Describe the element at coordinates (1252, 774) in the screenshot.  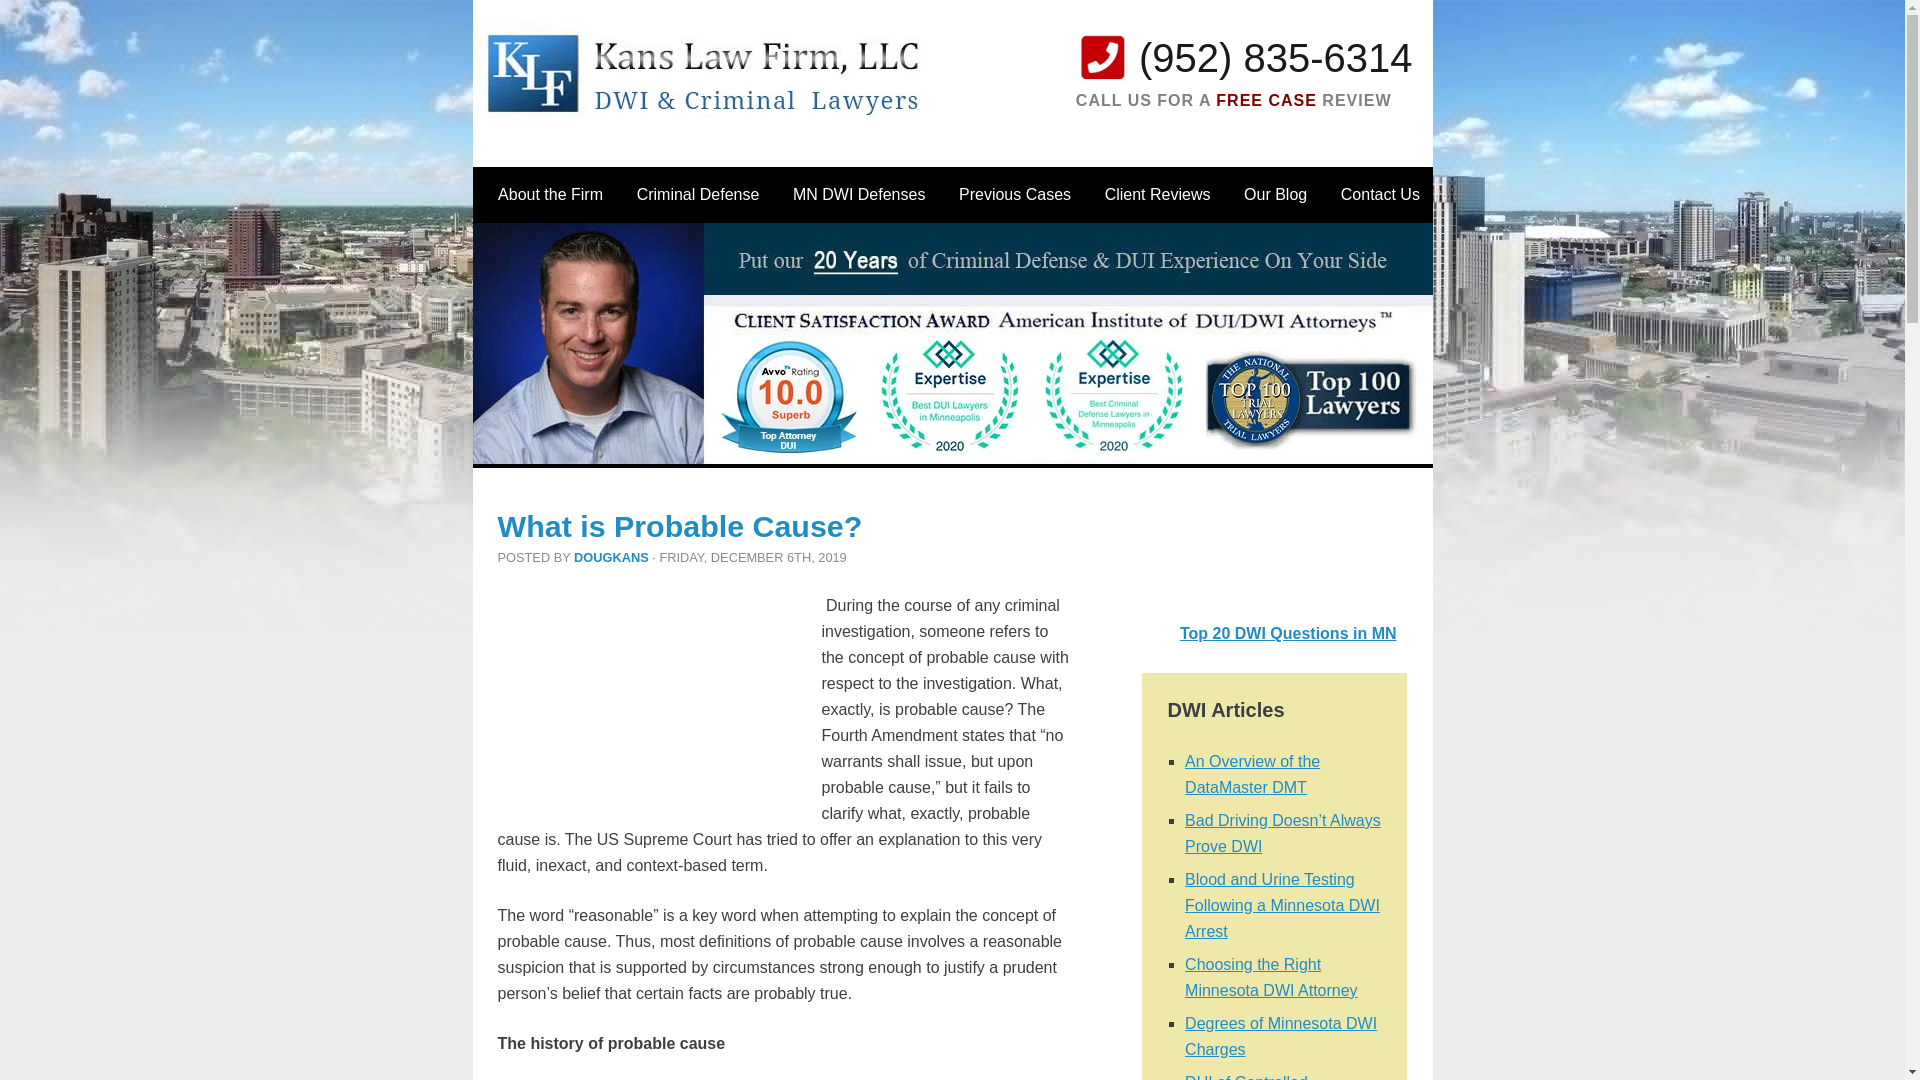
I see `An Overview of the DataMaster DMT` at that location.